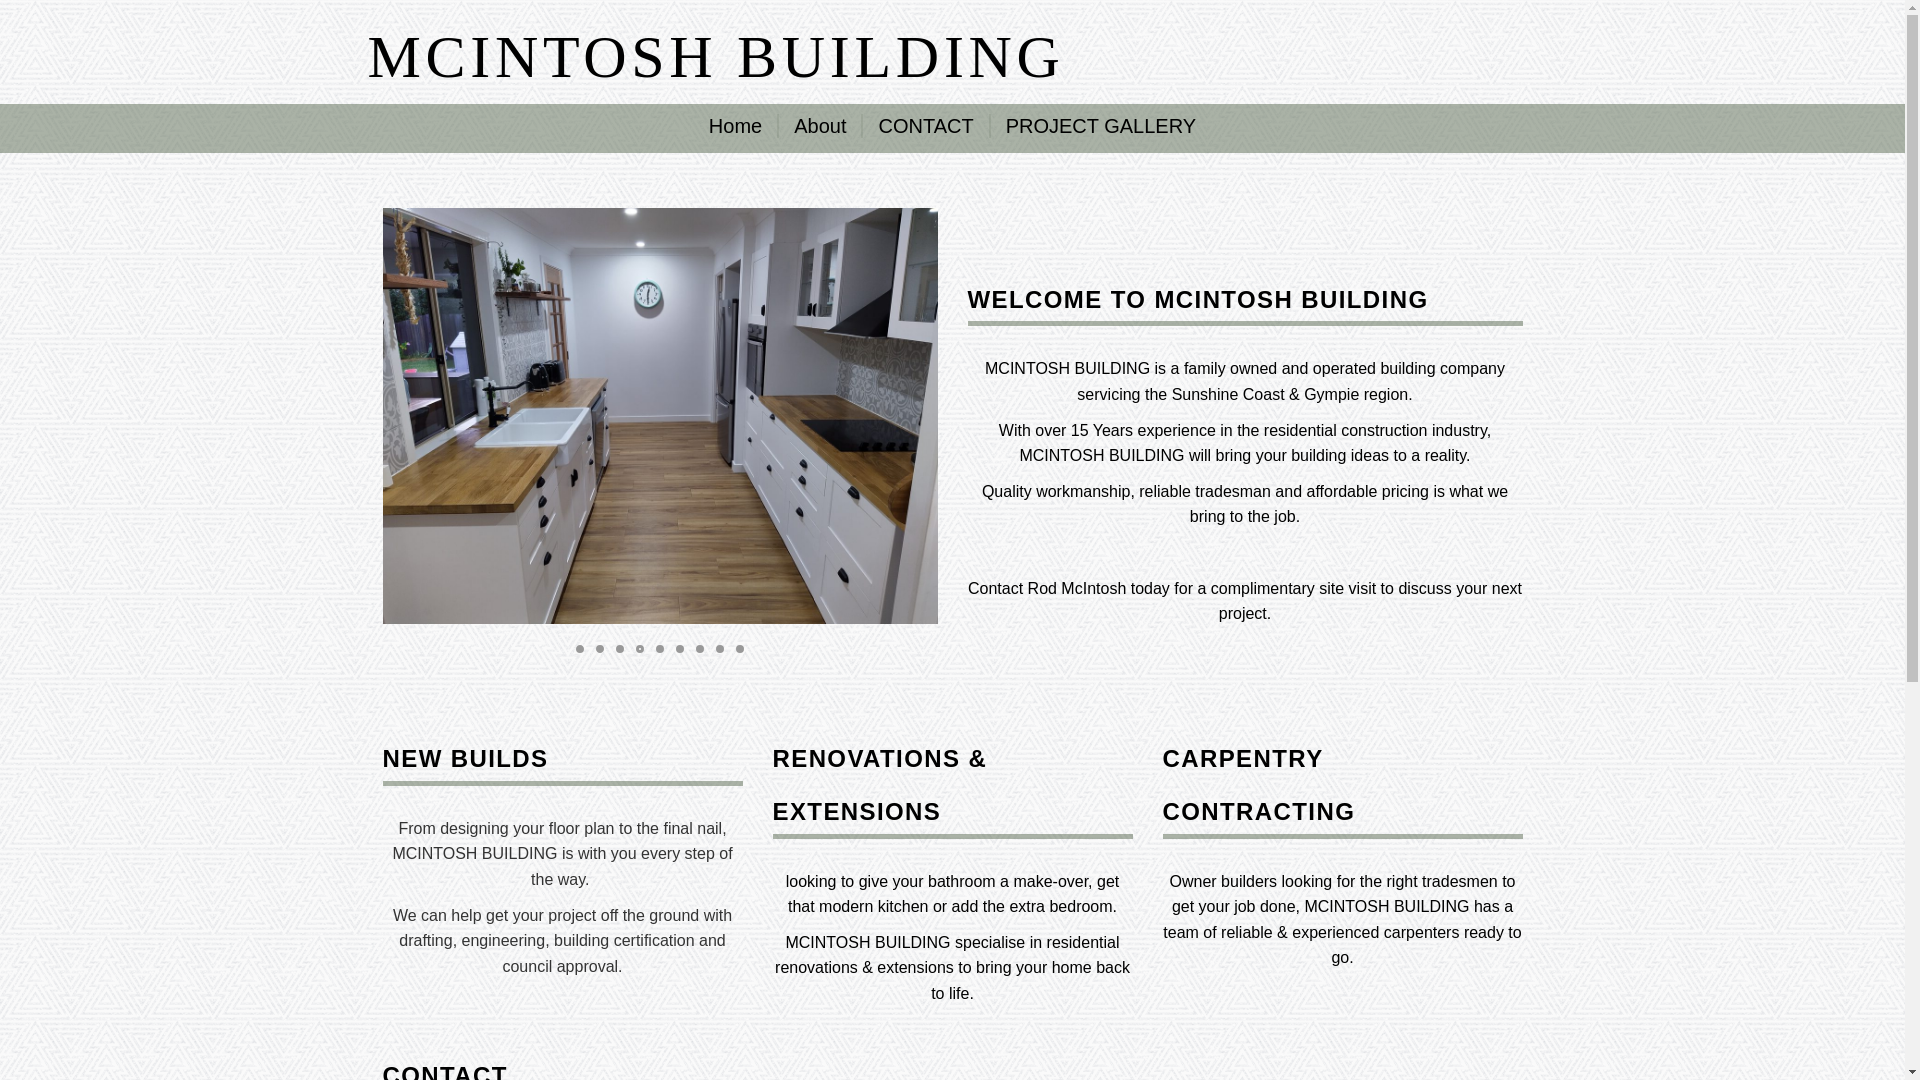 This screenshot has width=1920, height=1080. What do you see at coordinates (926, 126) in the screenshot?
I see `CONTACT` at bounding box center [926, 126].